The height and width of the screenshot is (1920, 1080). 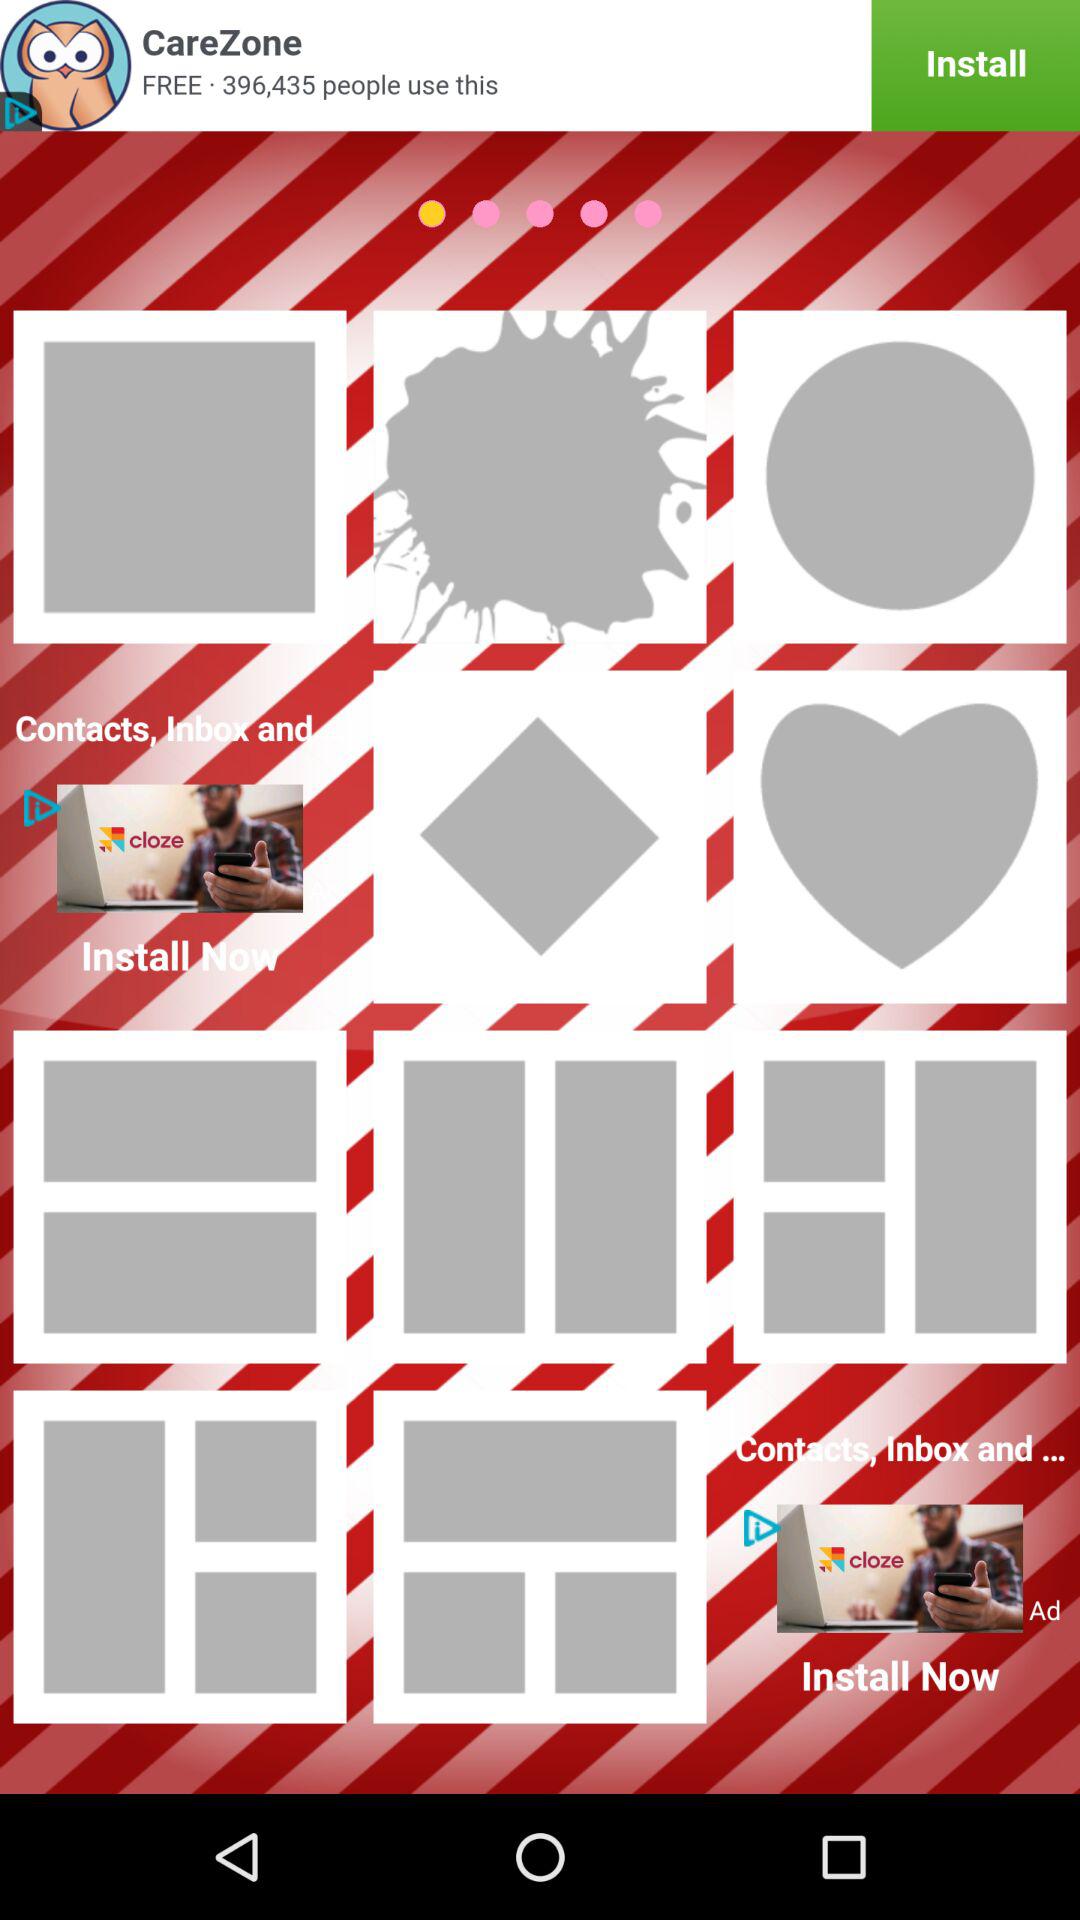 What do you see at coordinates (540, 1197) in the screenshot?
I see `2 column collage` at bounding box center [540, 1197].